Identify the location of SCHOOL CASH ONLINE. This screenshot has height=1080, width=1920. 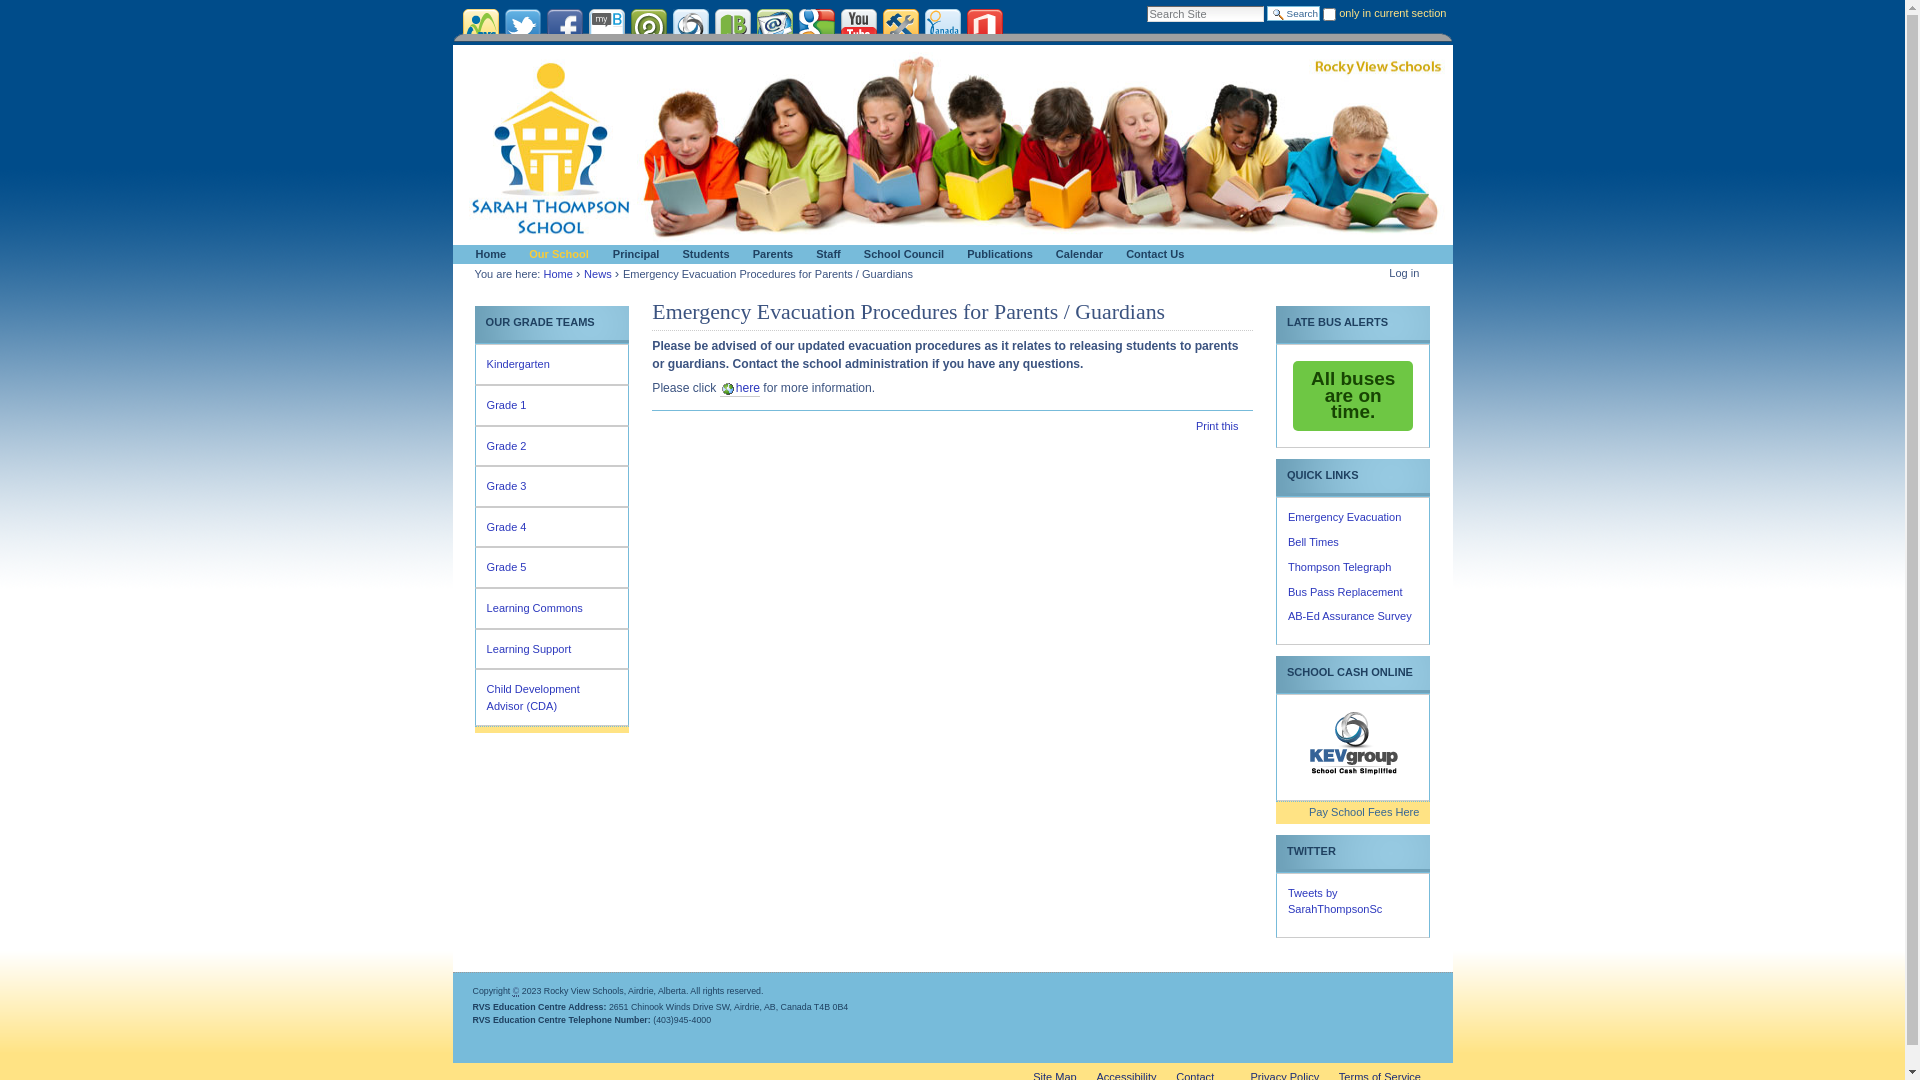
(1353, 672).